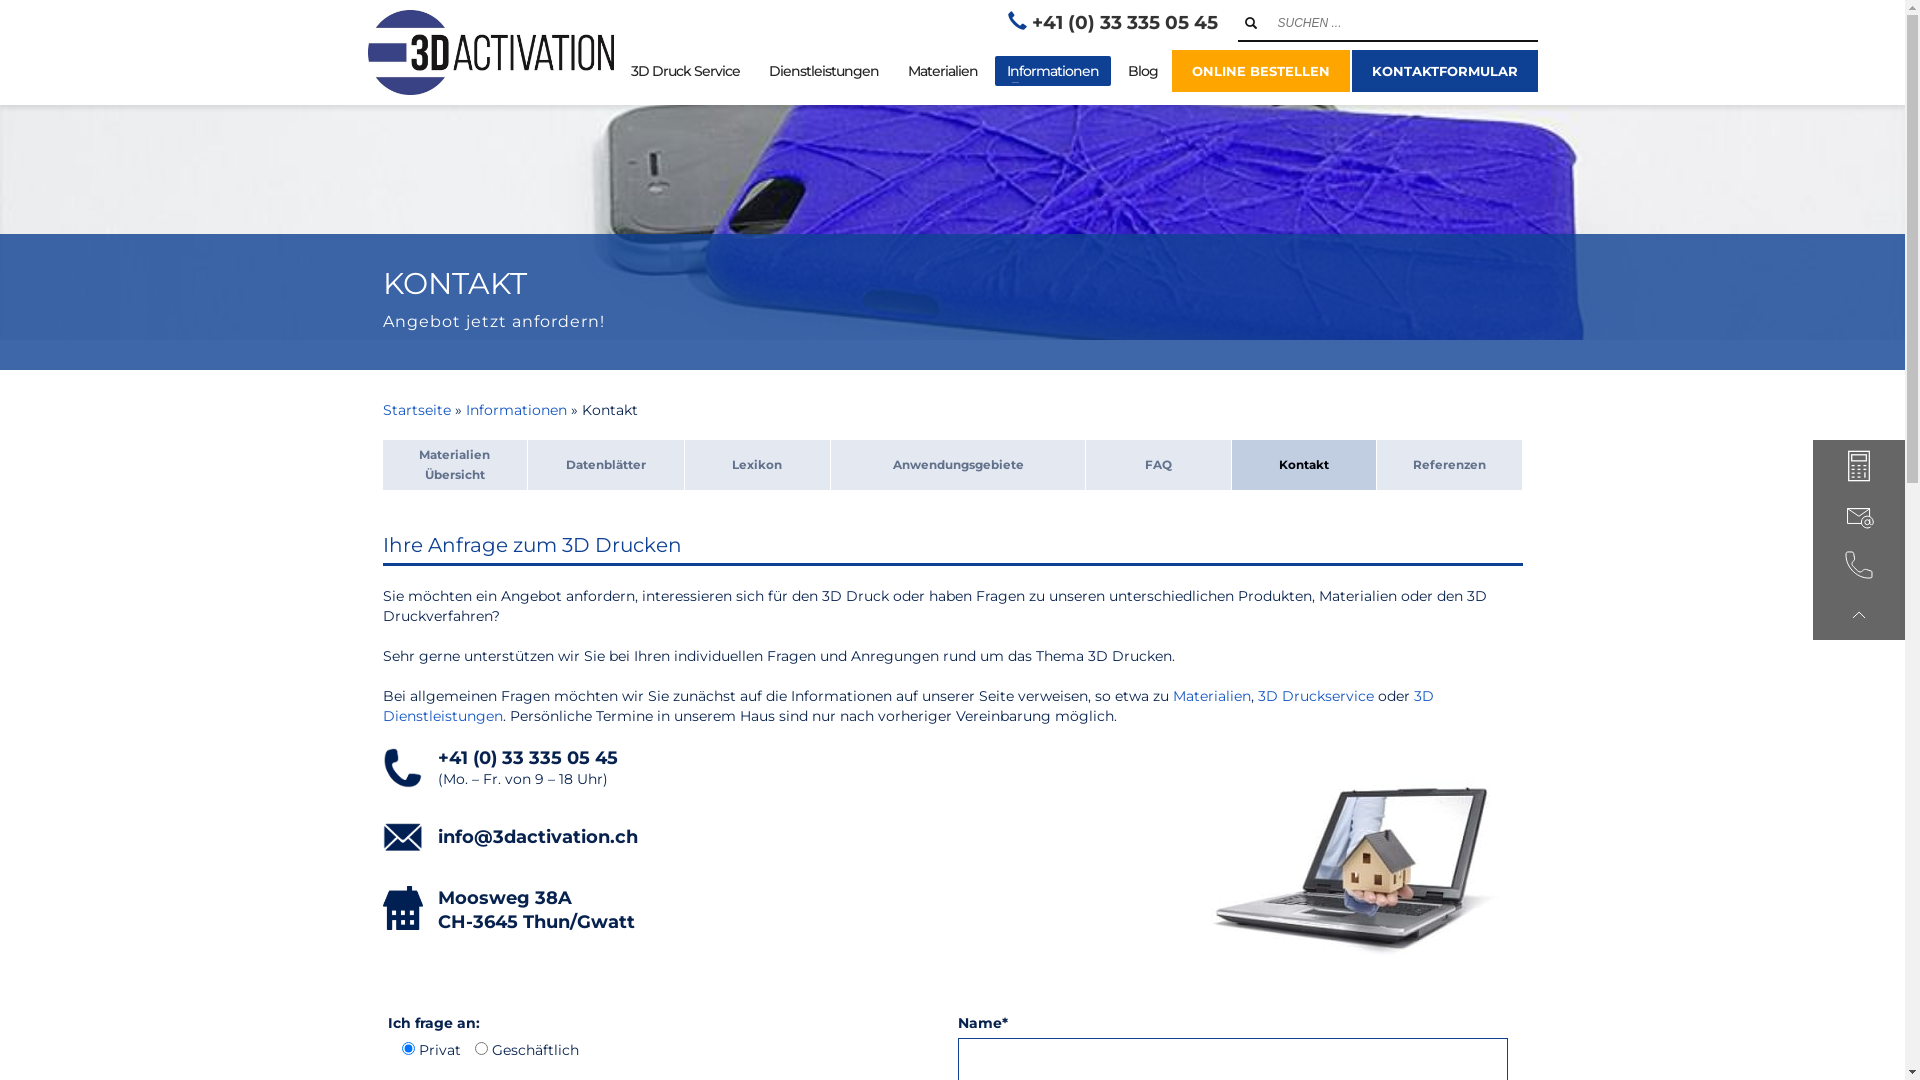 The height and width of the screenshot is (1080, 1920). I want to click on Referenzen, so click(1450, 464).